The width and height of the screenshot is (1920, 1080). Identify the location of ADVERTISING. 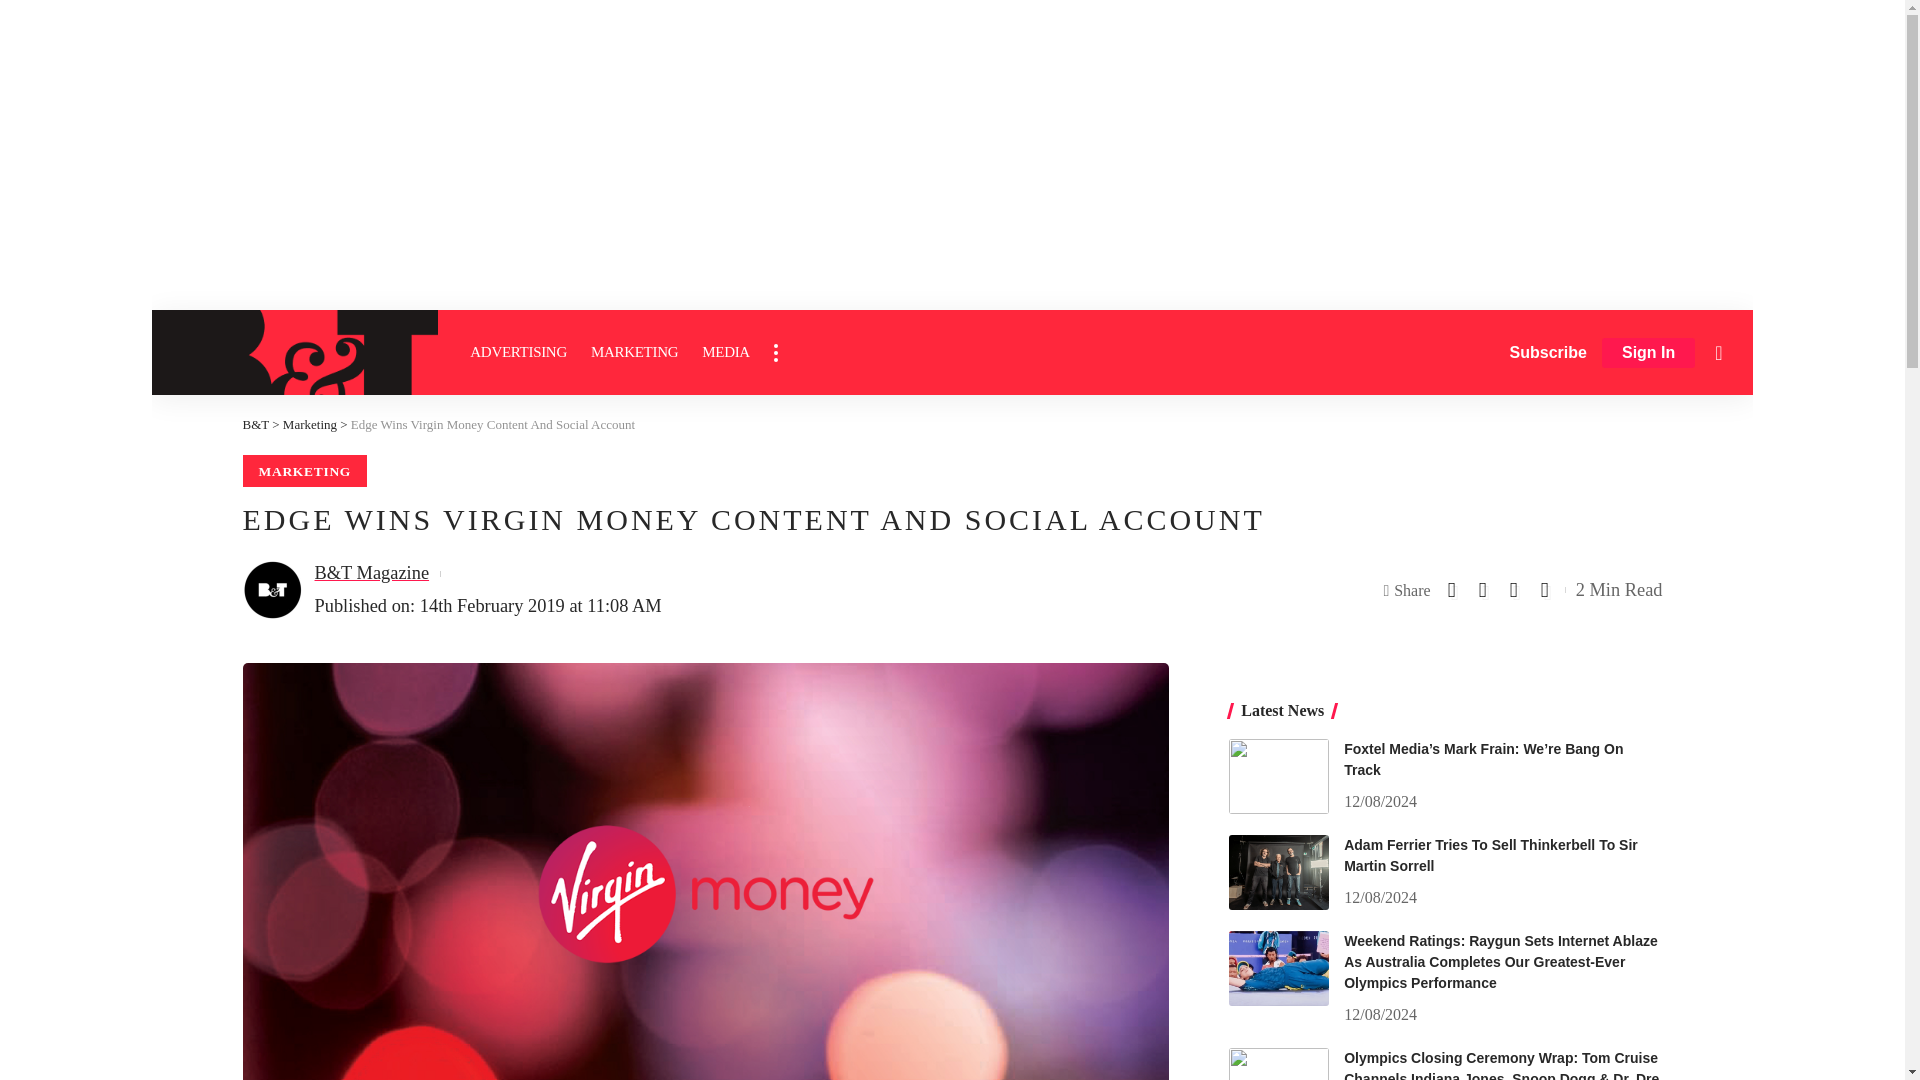
(518, 352).